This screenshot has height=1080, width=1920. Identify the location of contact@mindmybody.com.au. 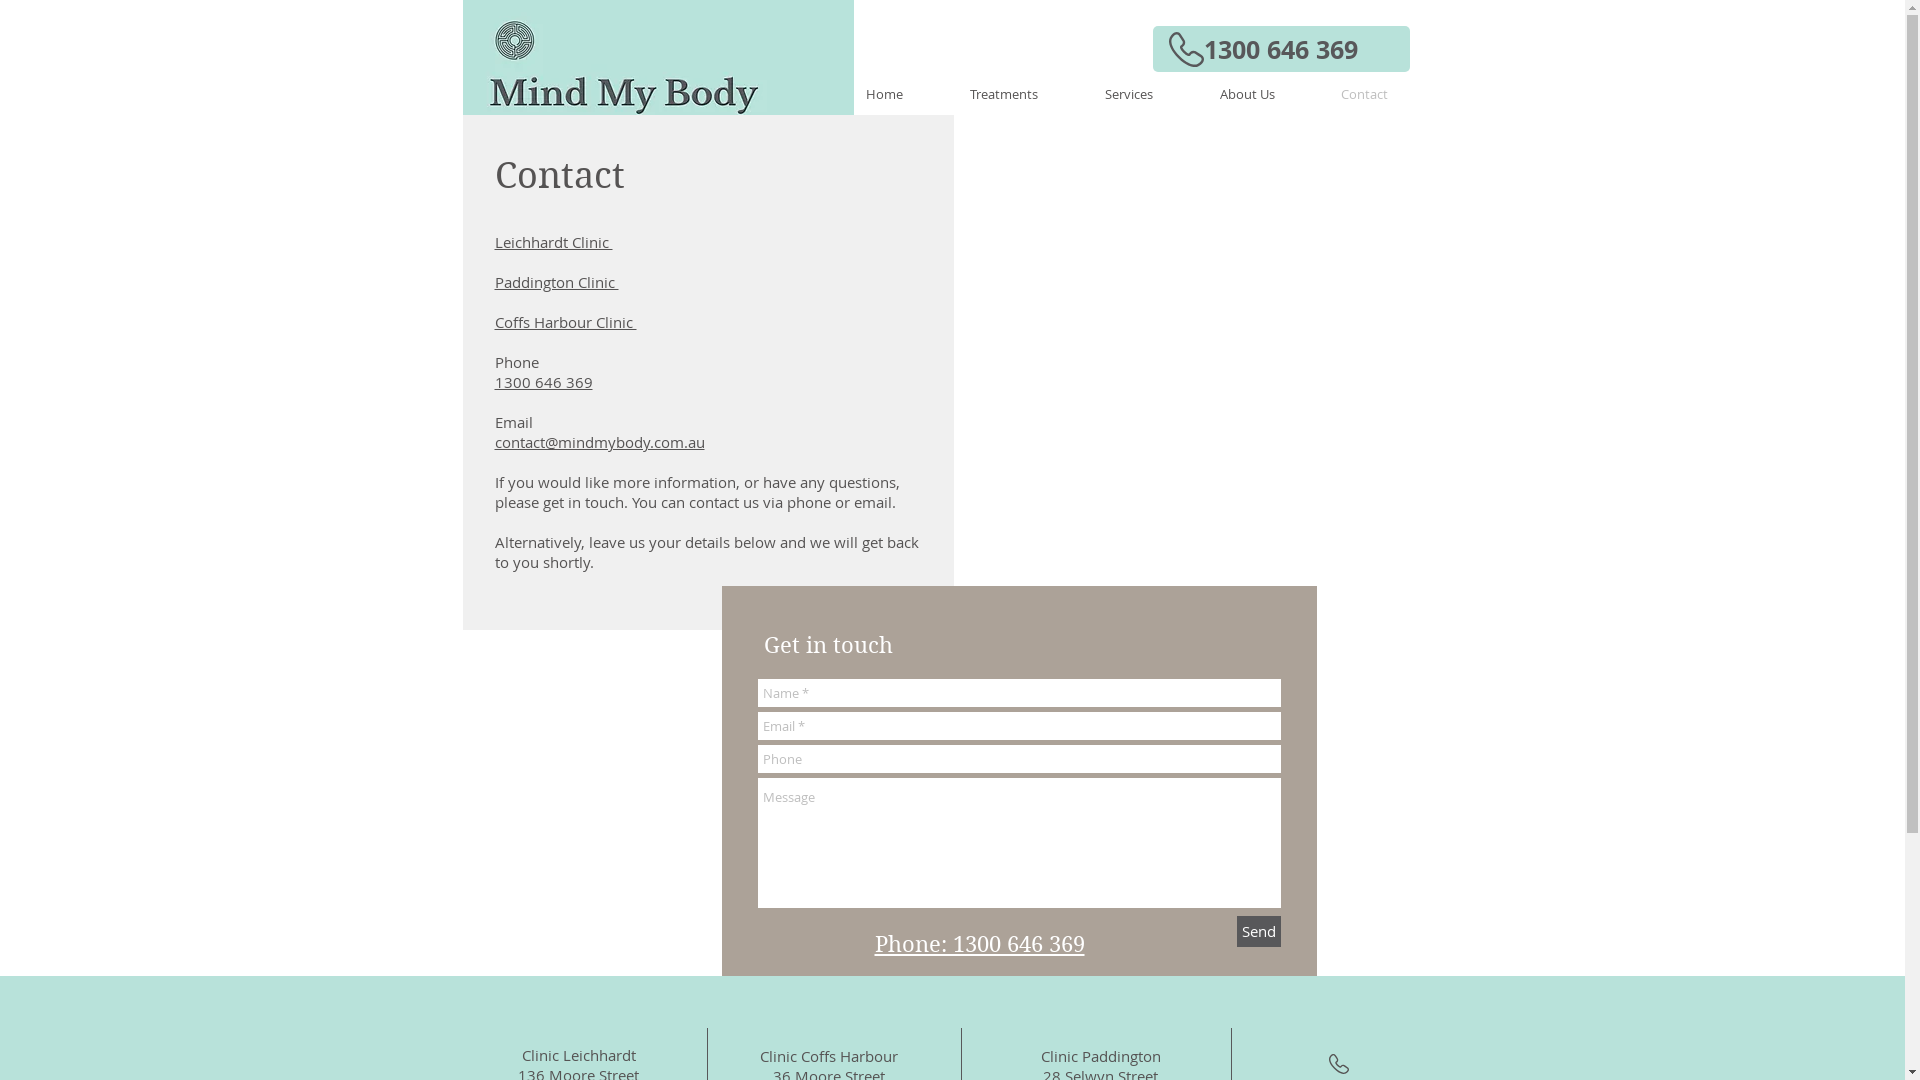
(598, 442).